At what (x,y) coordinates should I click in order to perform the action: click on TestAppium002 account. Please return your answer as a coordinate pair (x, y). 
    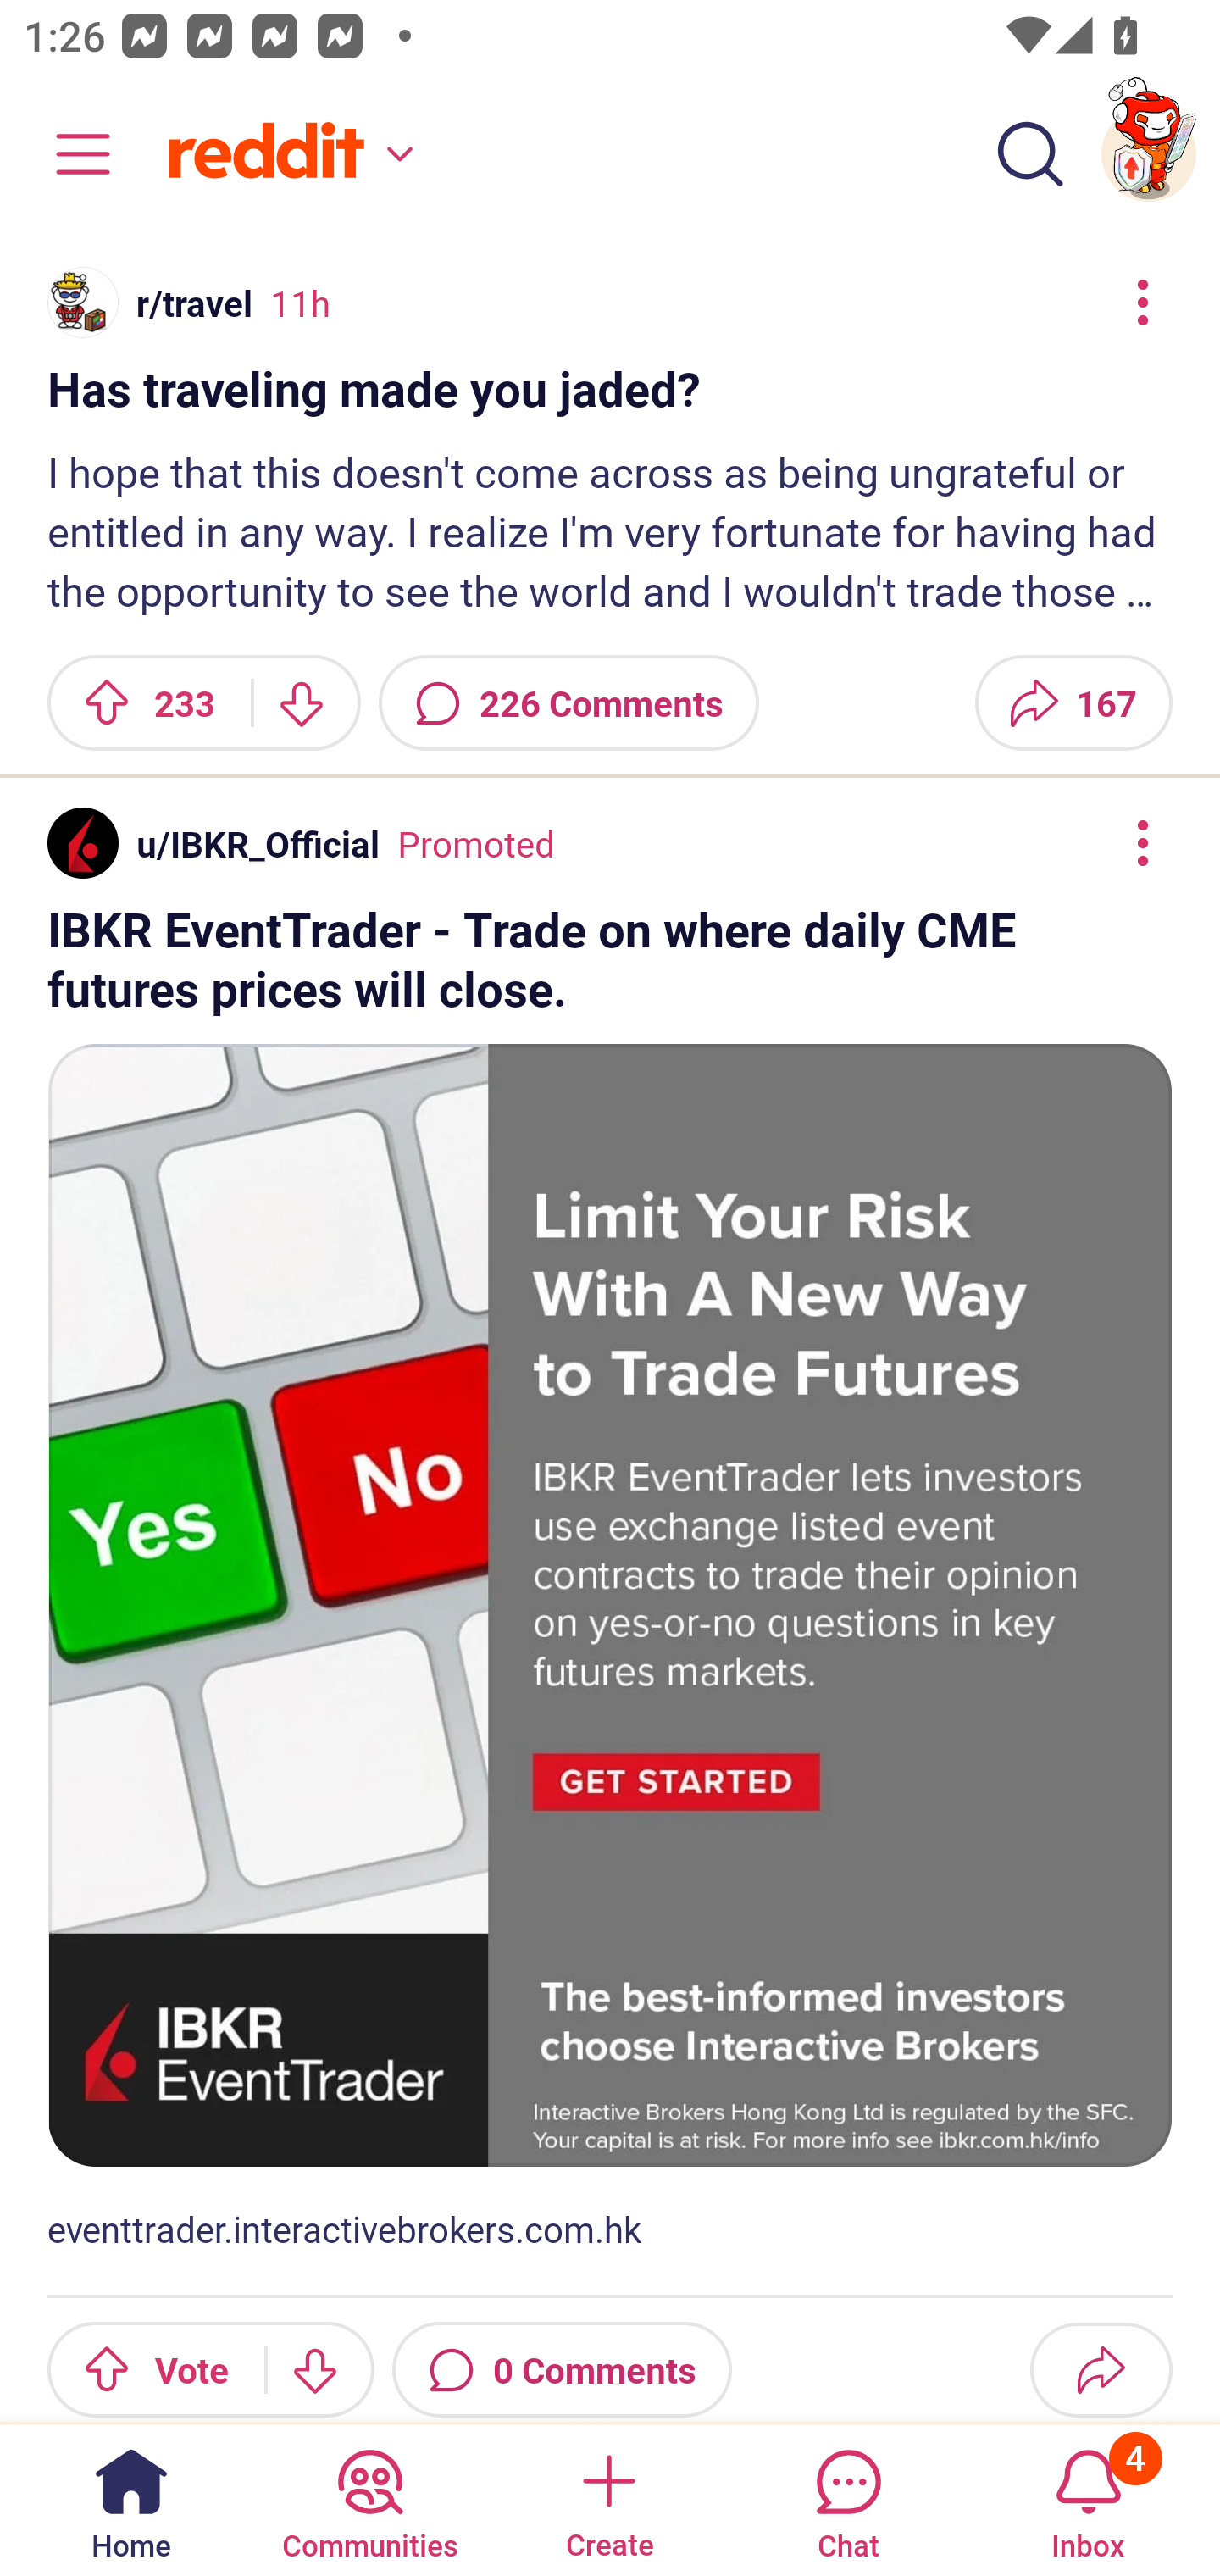
    Looking at the image, I should click on (1149, 154).